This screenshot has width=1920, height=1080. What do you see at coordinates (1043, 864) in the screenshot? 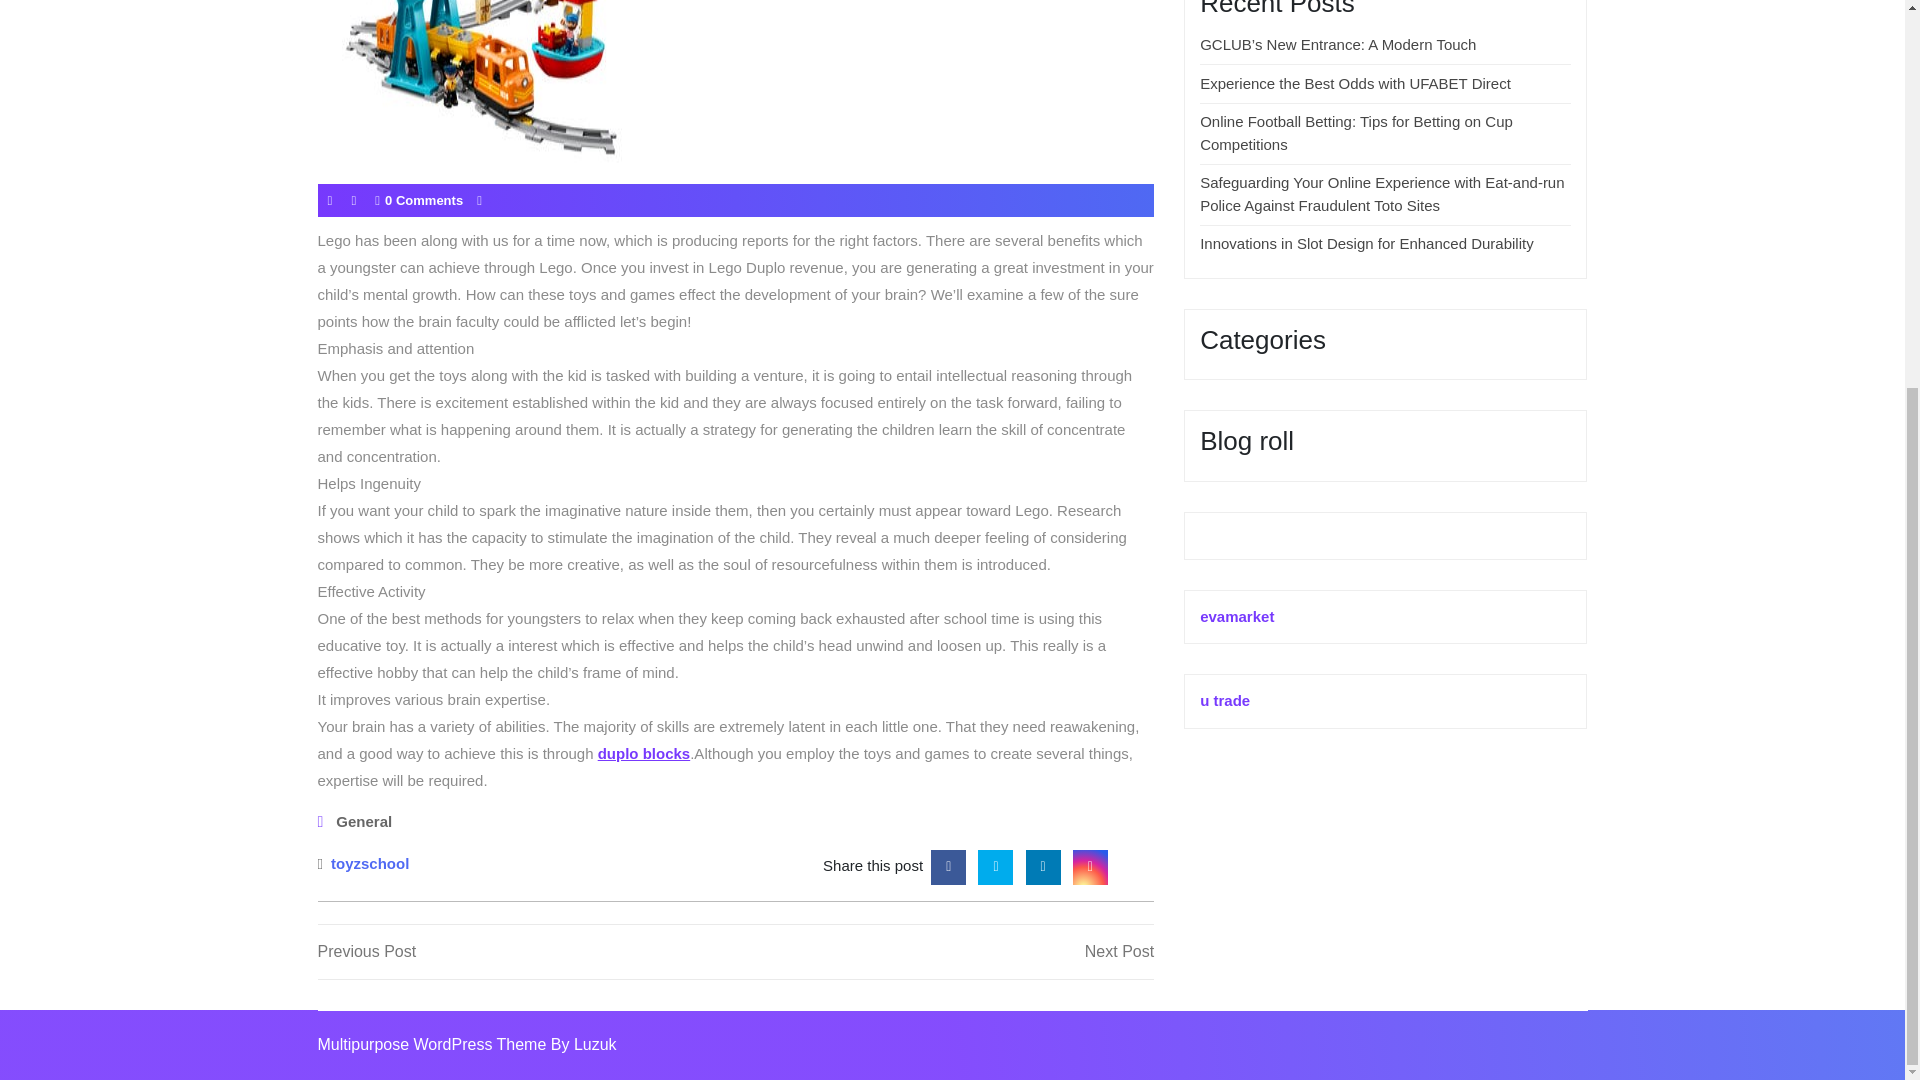
I see `Linkedin` at bounding box center [1043, 864].